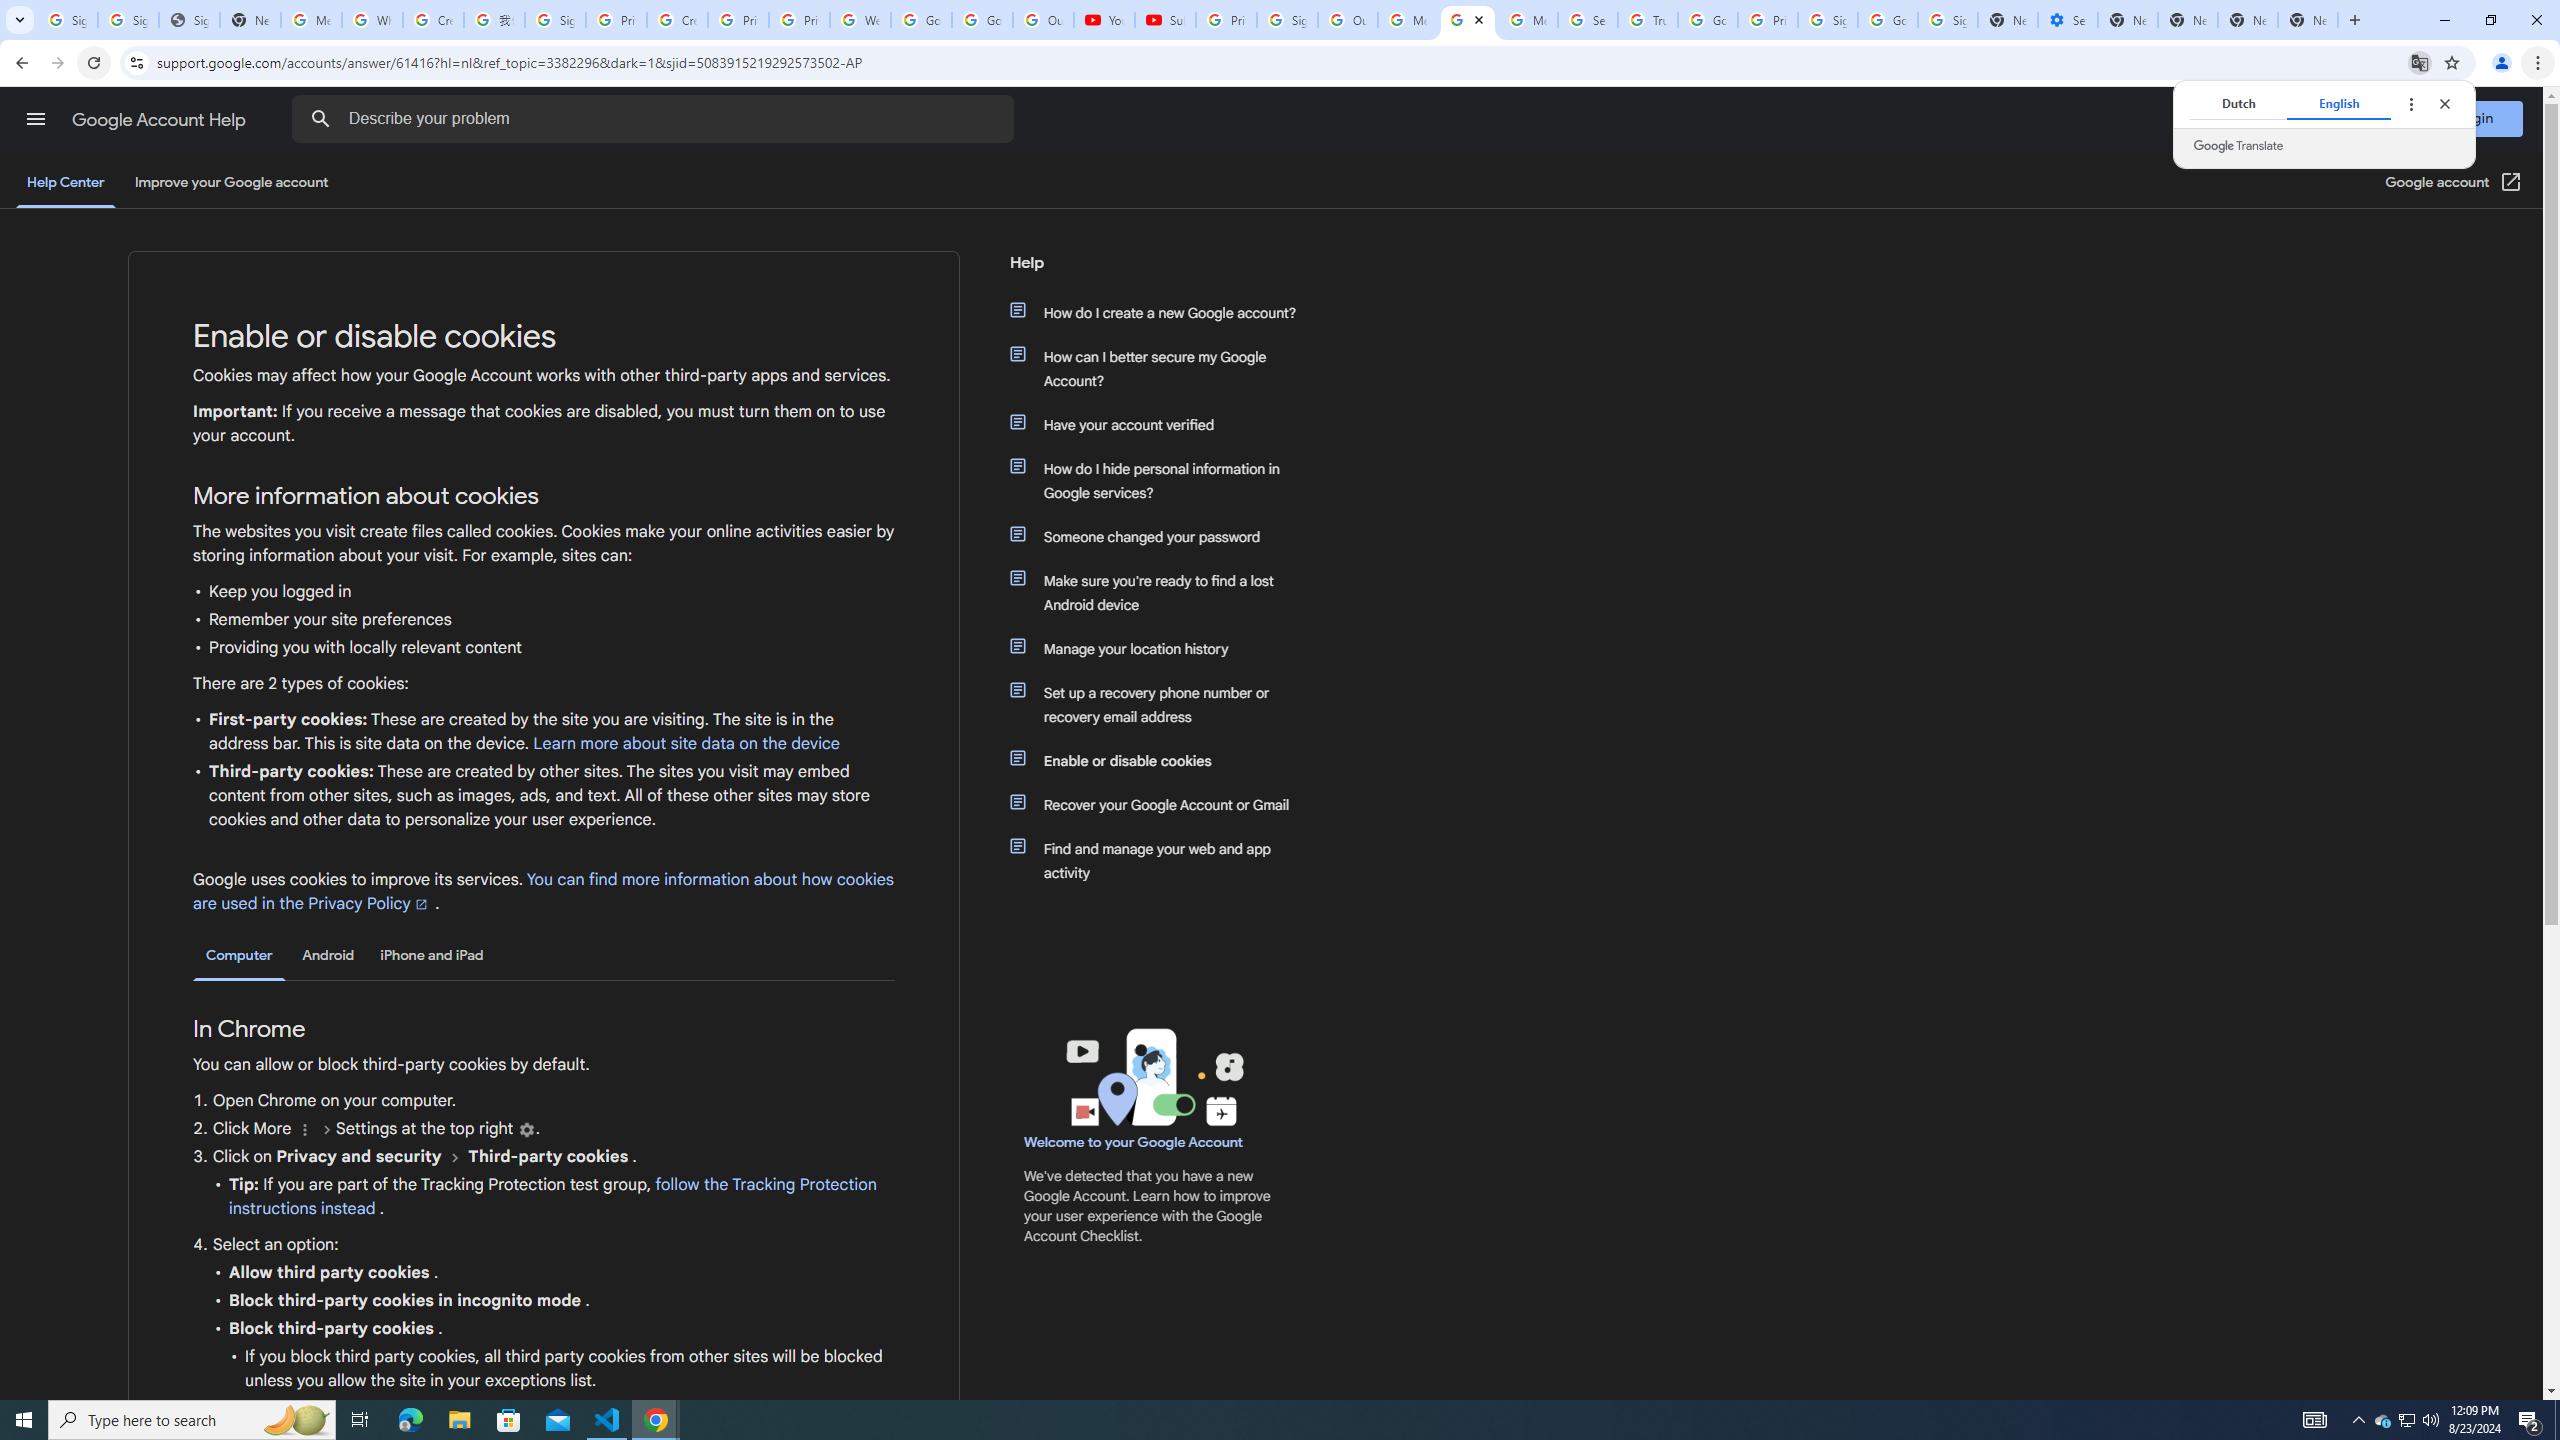 This screenshot has width=2560, height=1440. Describe the element at coordinates (2410, 103) in the screenshot. I see `Translate options` at that location.